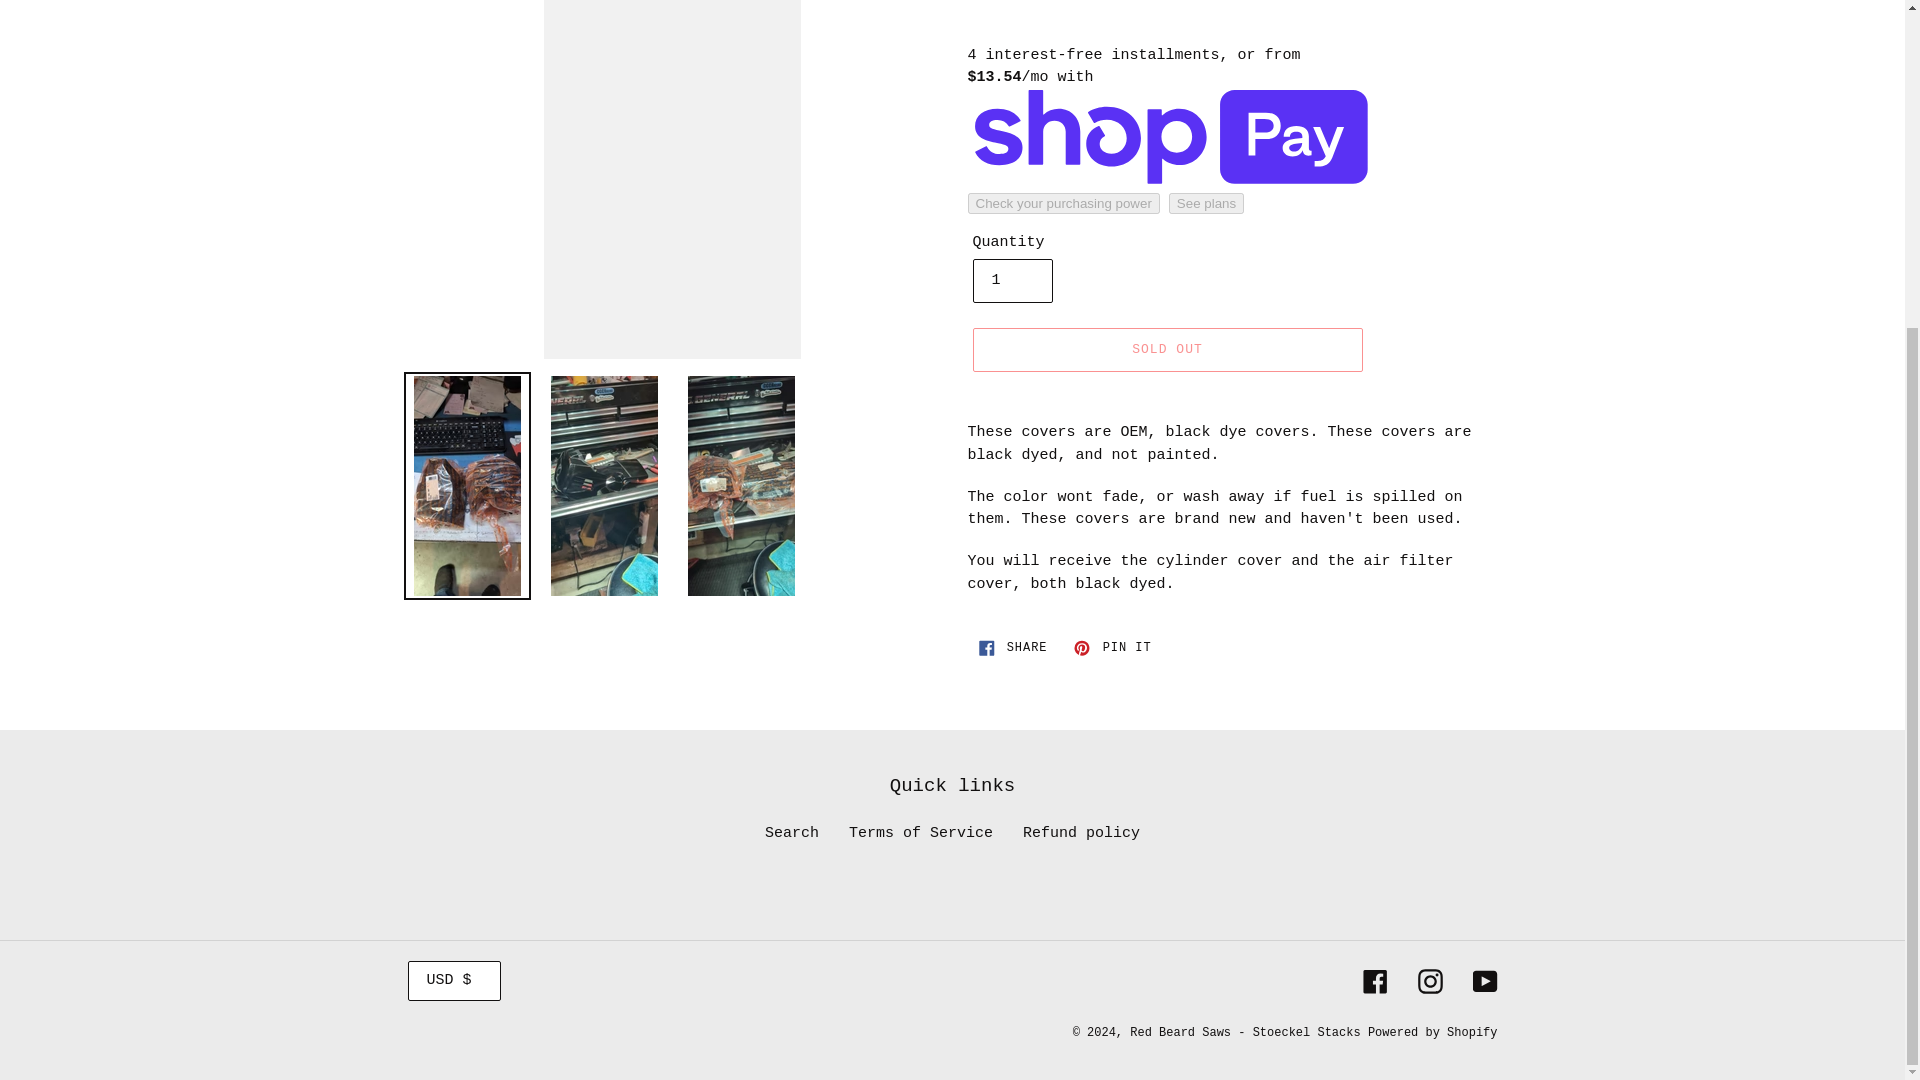 This screenshot has height=1080, width=1920. Describe the element at coordinates (1082, 834) in the screenshot. I see `SOLD OUT` at that location.